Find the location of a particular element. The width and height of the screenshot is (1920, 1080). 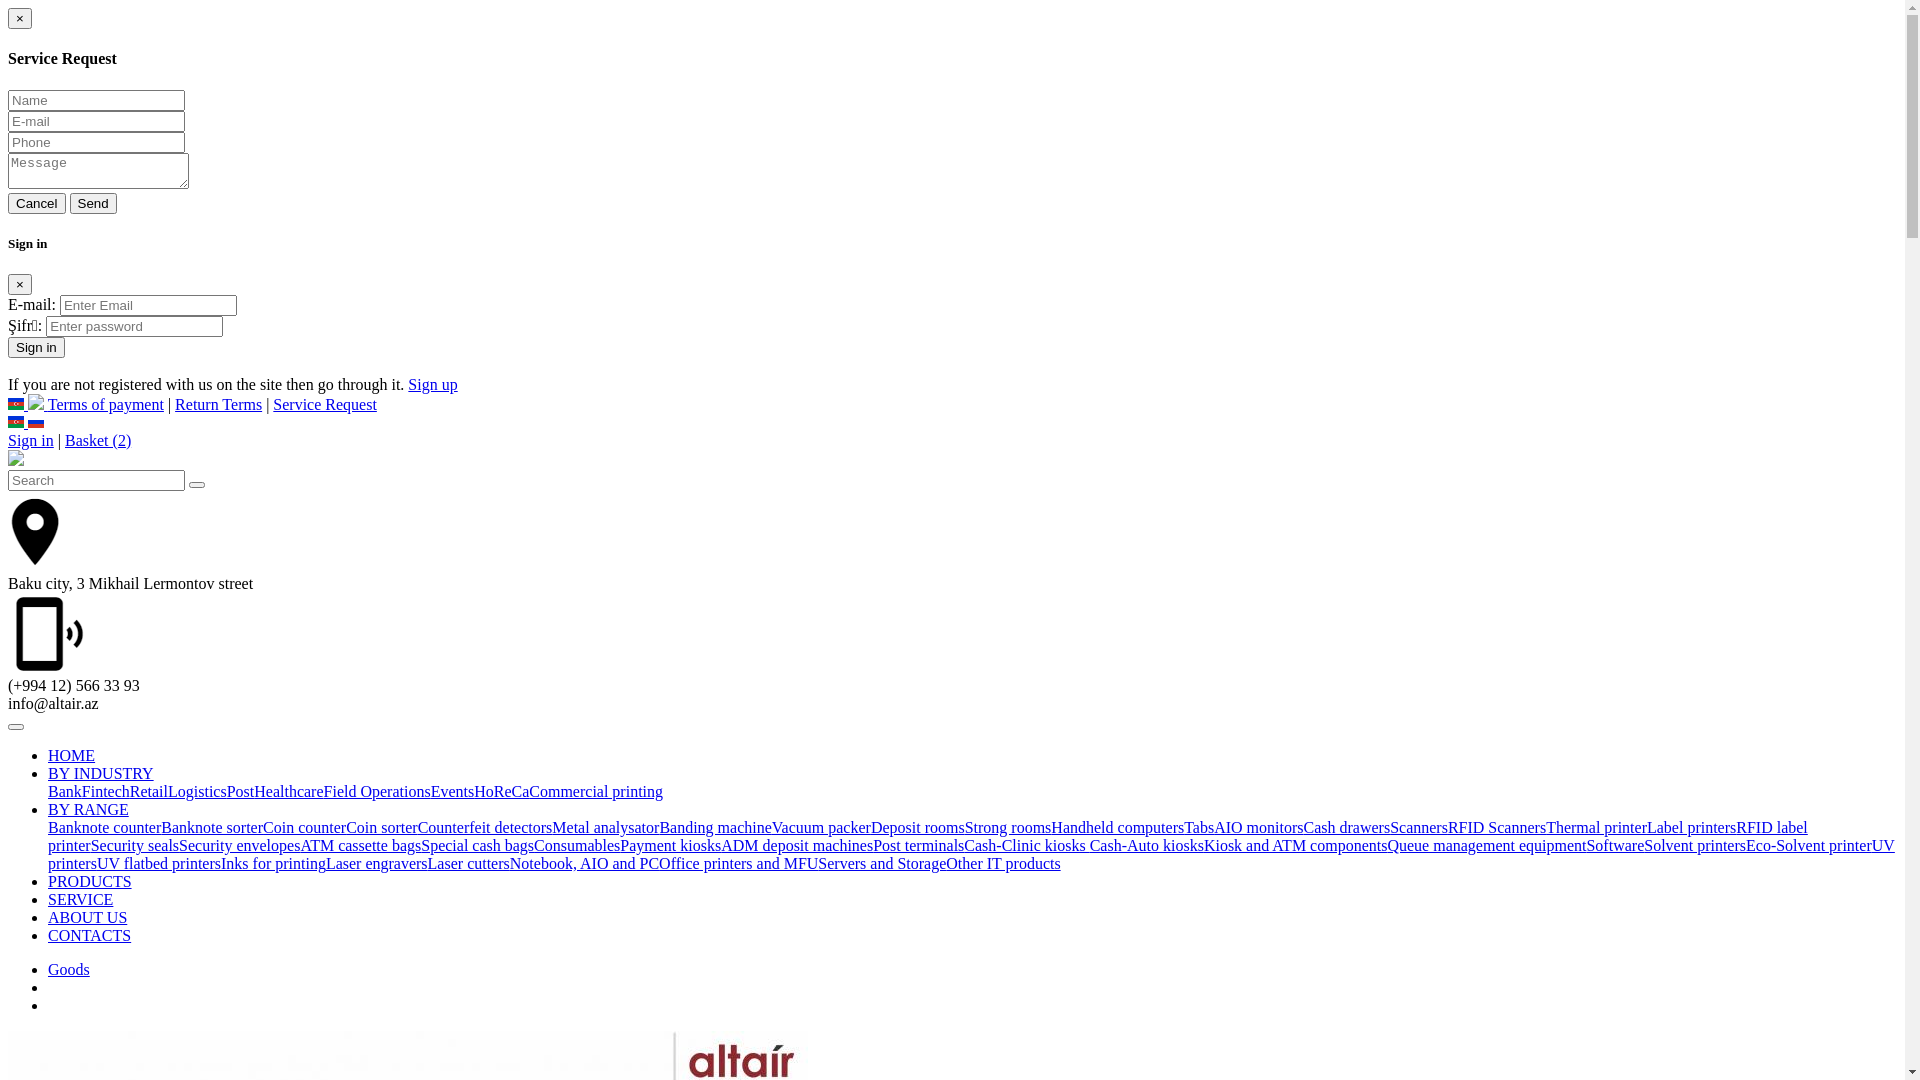

Banknote counter is located at coordinates (104, 828).